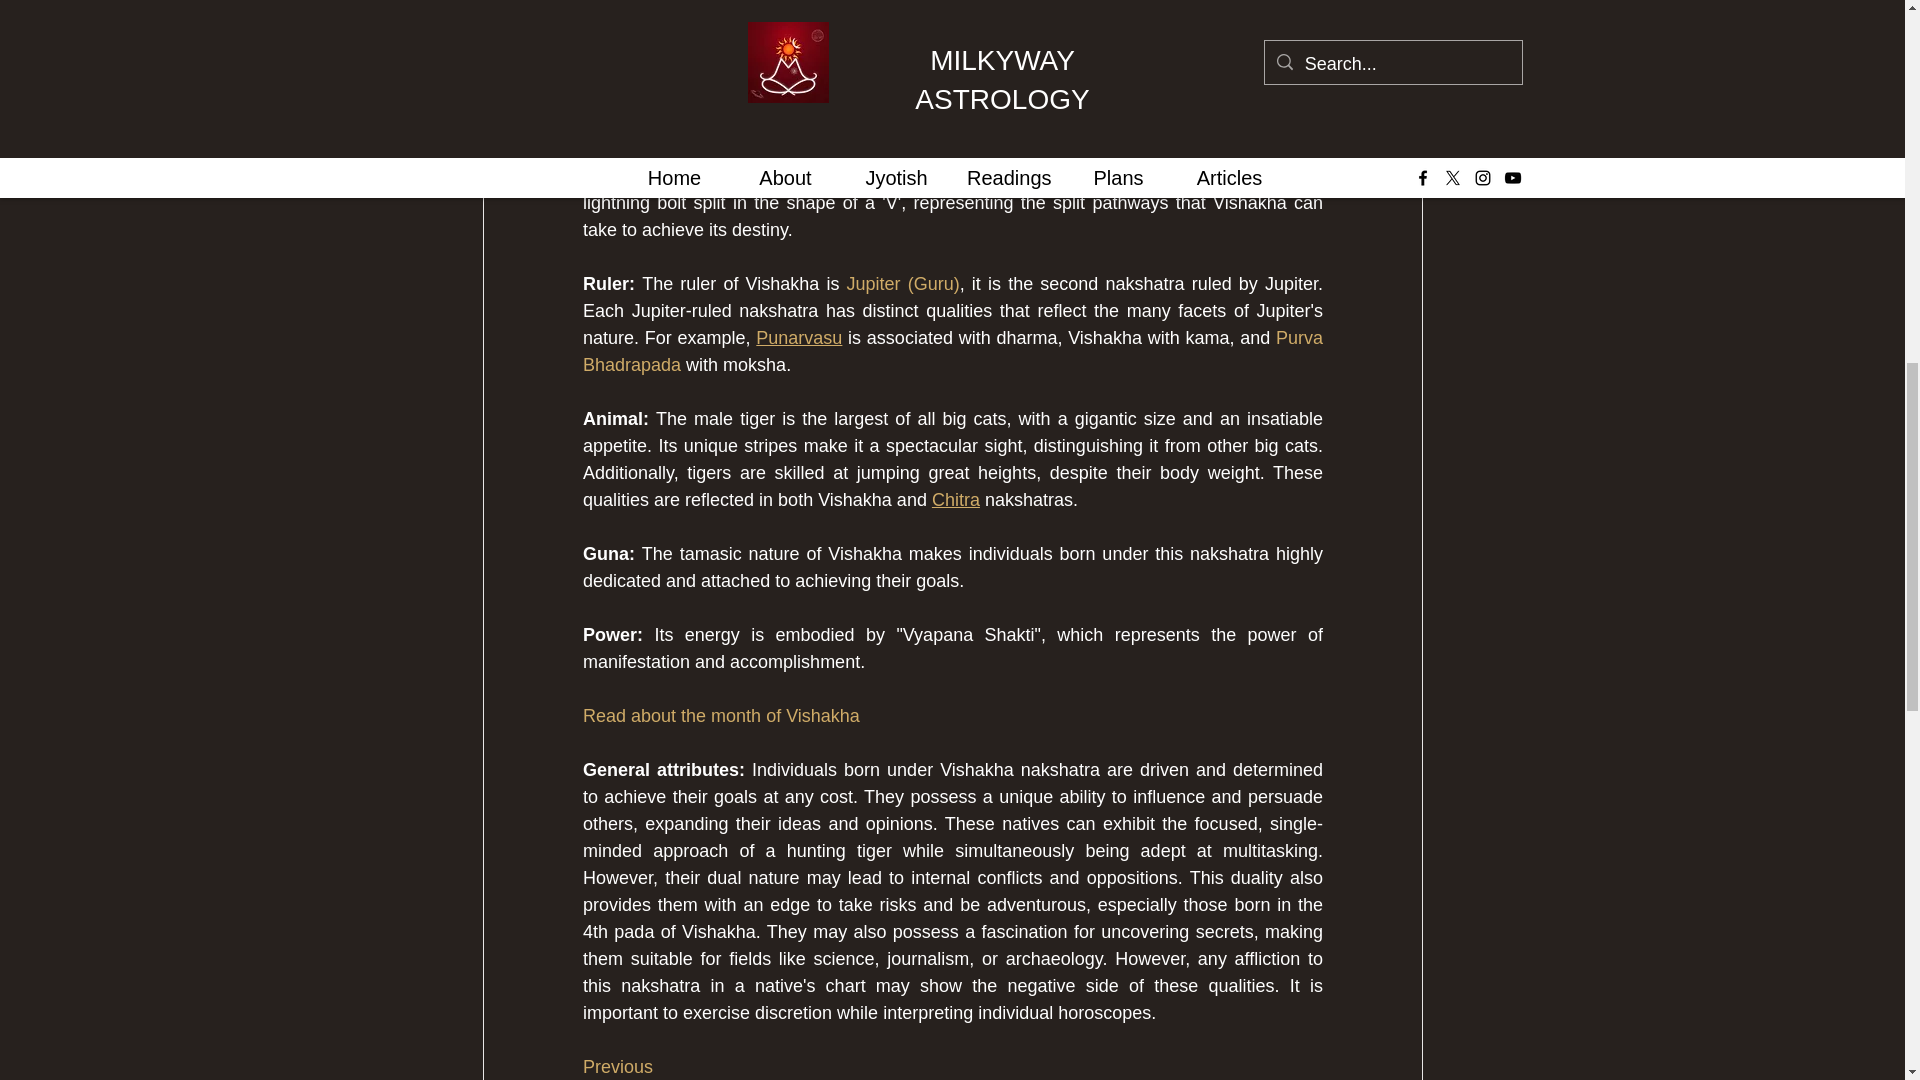  I want to click on Read about the month of Vishakha, so click(720, 716).